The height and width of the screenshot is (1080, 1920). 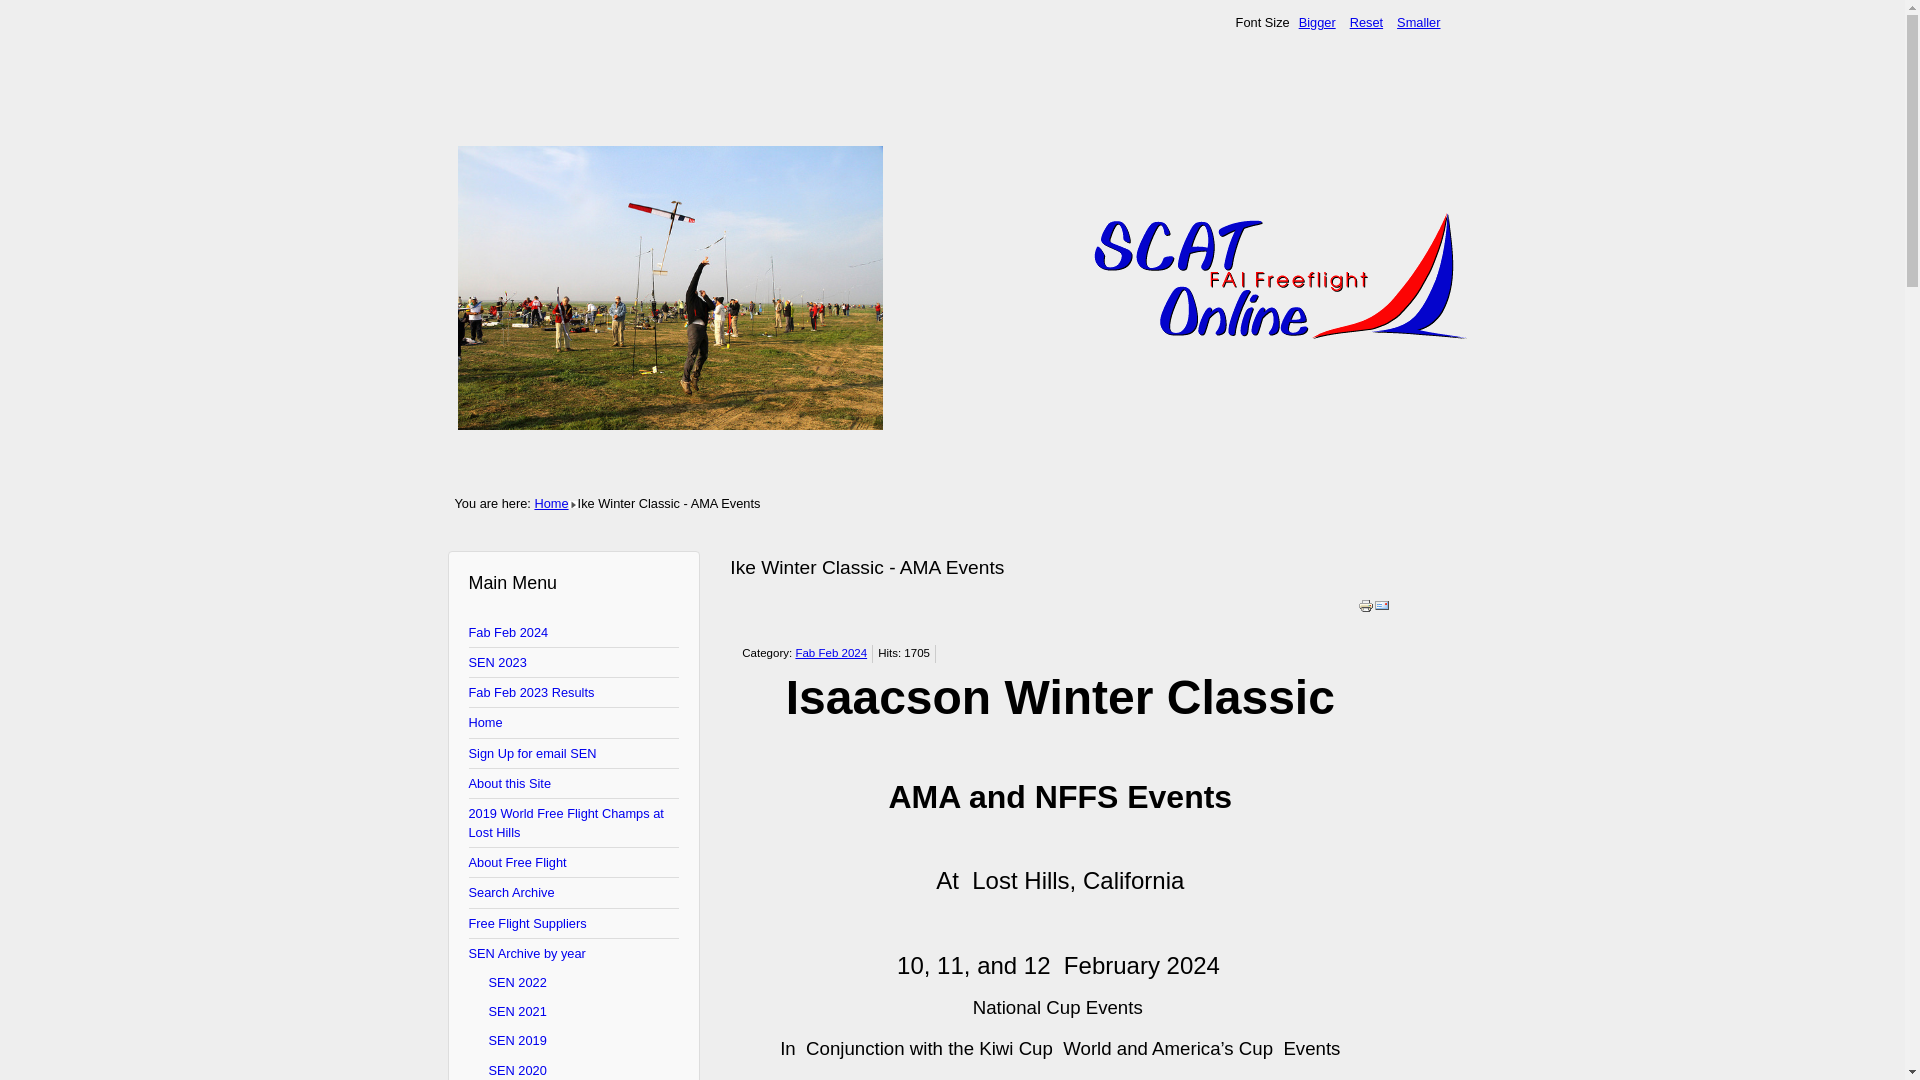 What do you see at coordinates (1366, 22) in the screenshot?
I see `Revert styles to default` at bounding box center [1366, 22].